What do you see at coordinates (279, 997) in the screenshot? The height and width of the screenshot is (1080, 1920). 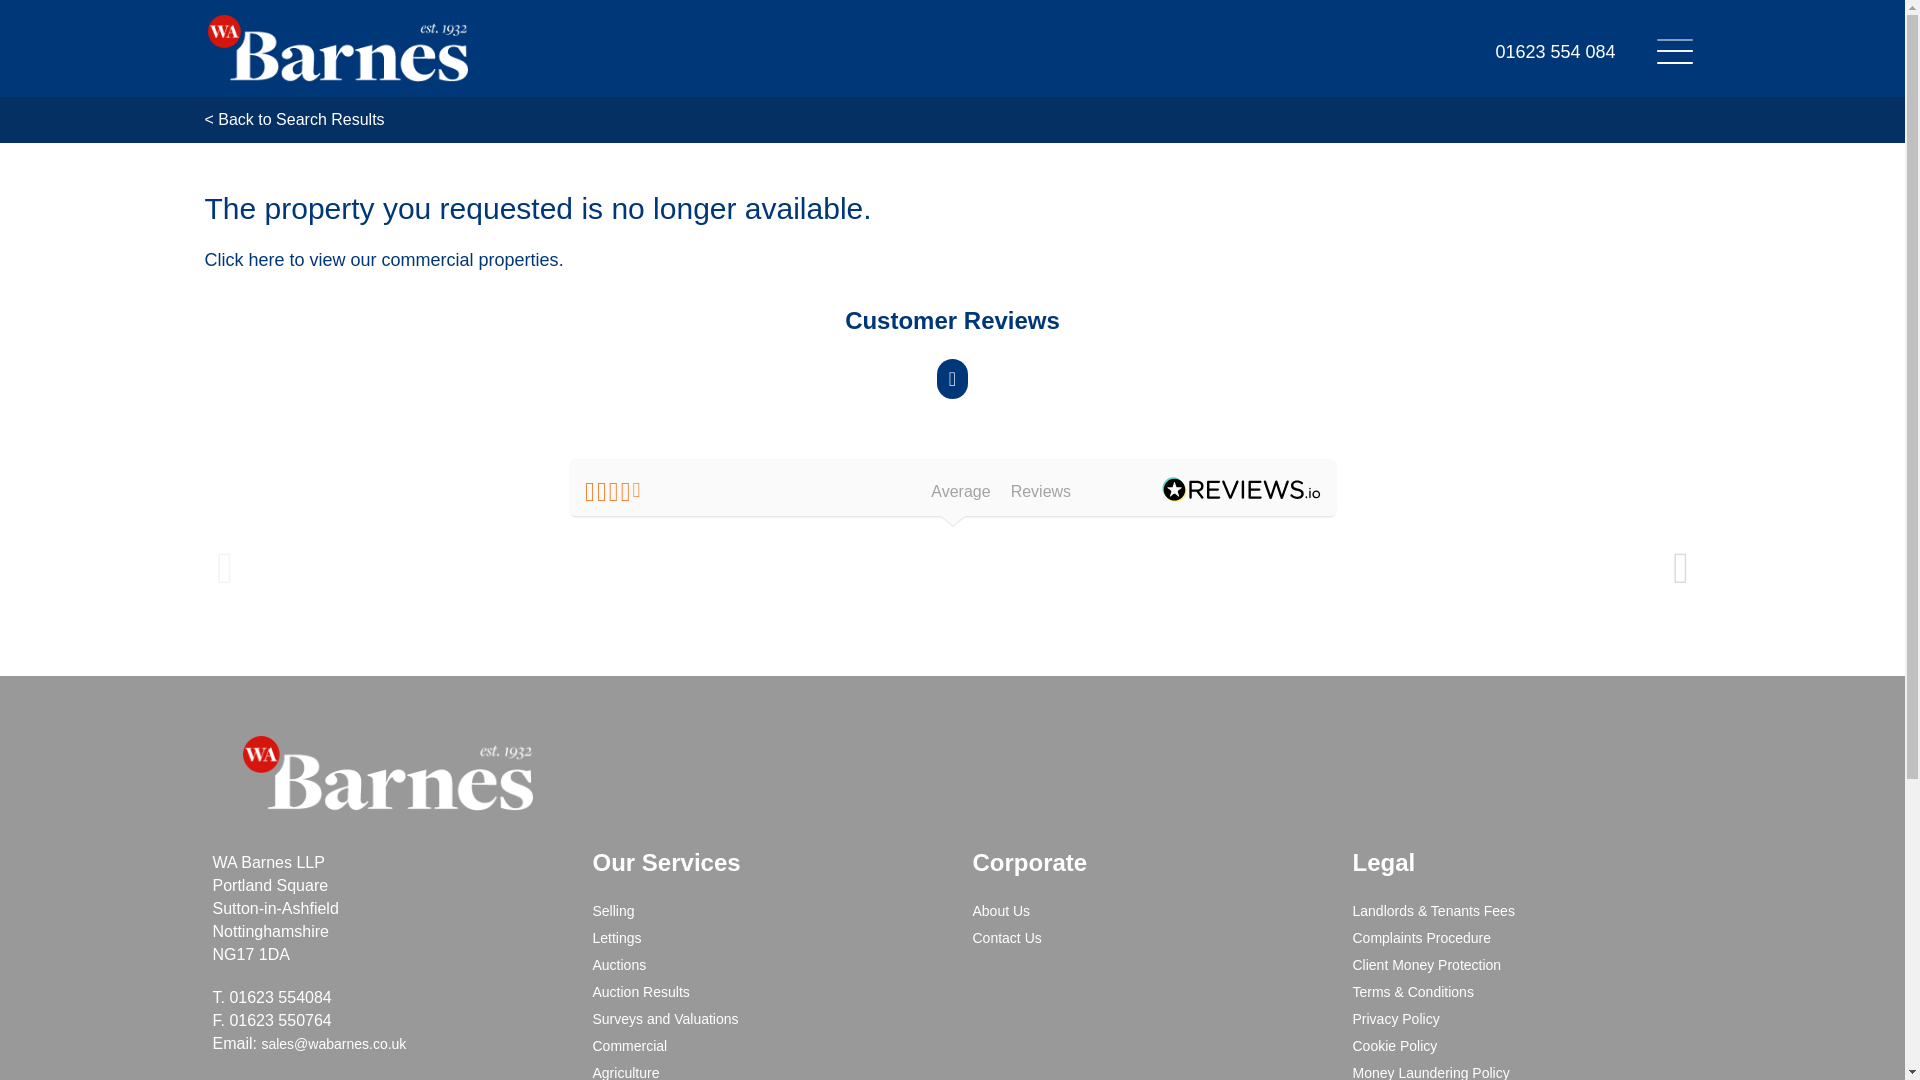 I see `01623 554084` at bounding box center [279, 997].